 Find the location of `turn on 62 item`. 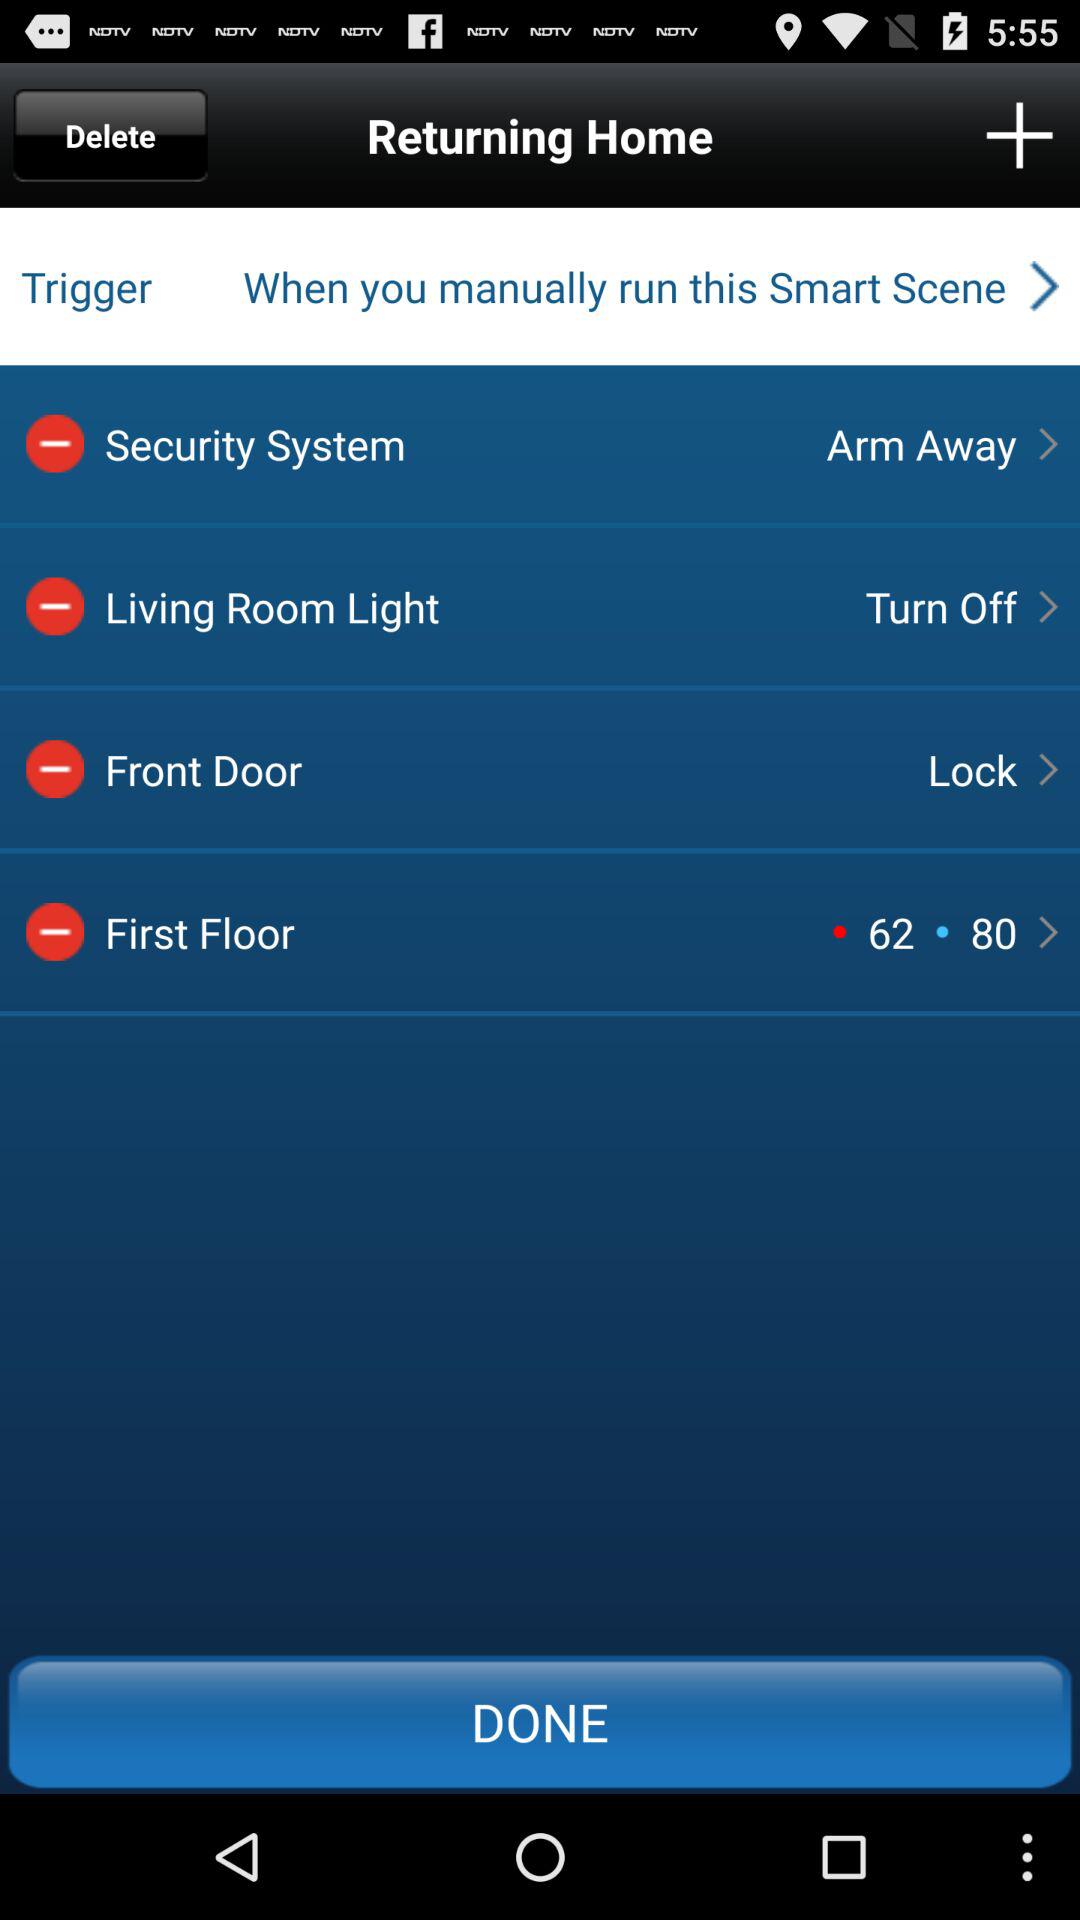

turn on 62 item is located at coordinates (890, 932).